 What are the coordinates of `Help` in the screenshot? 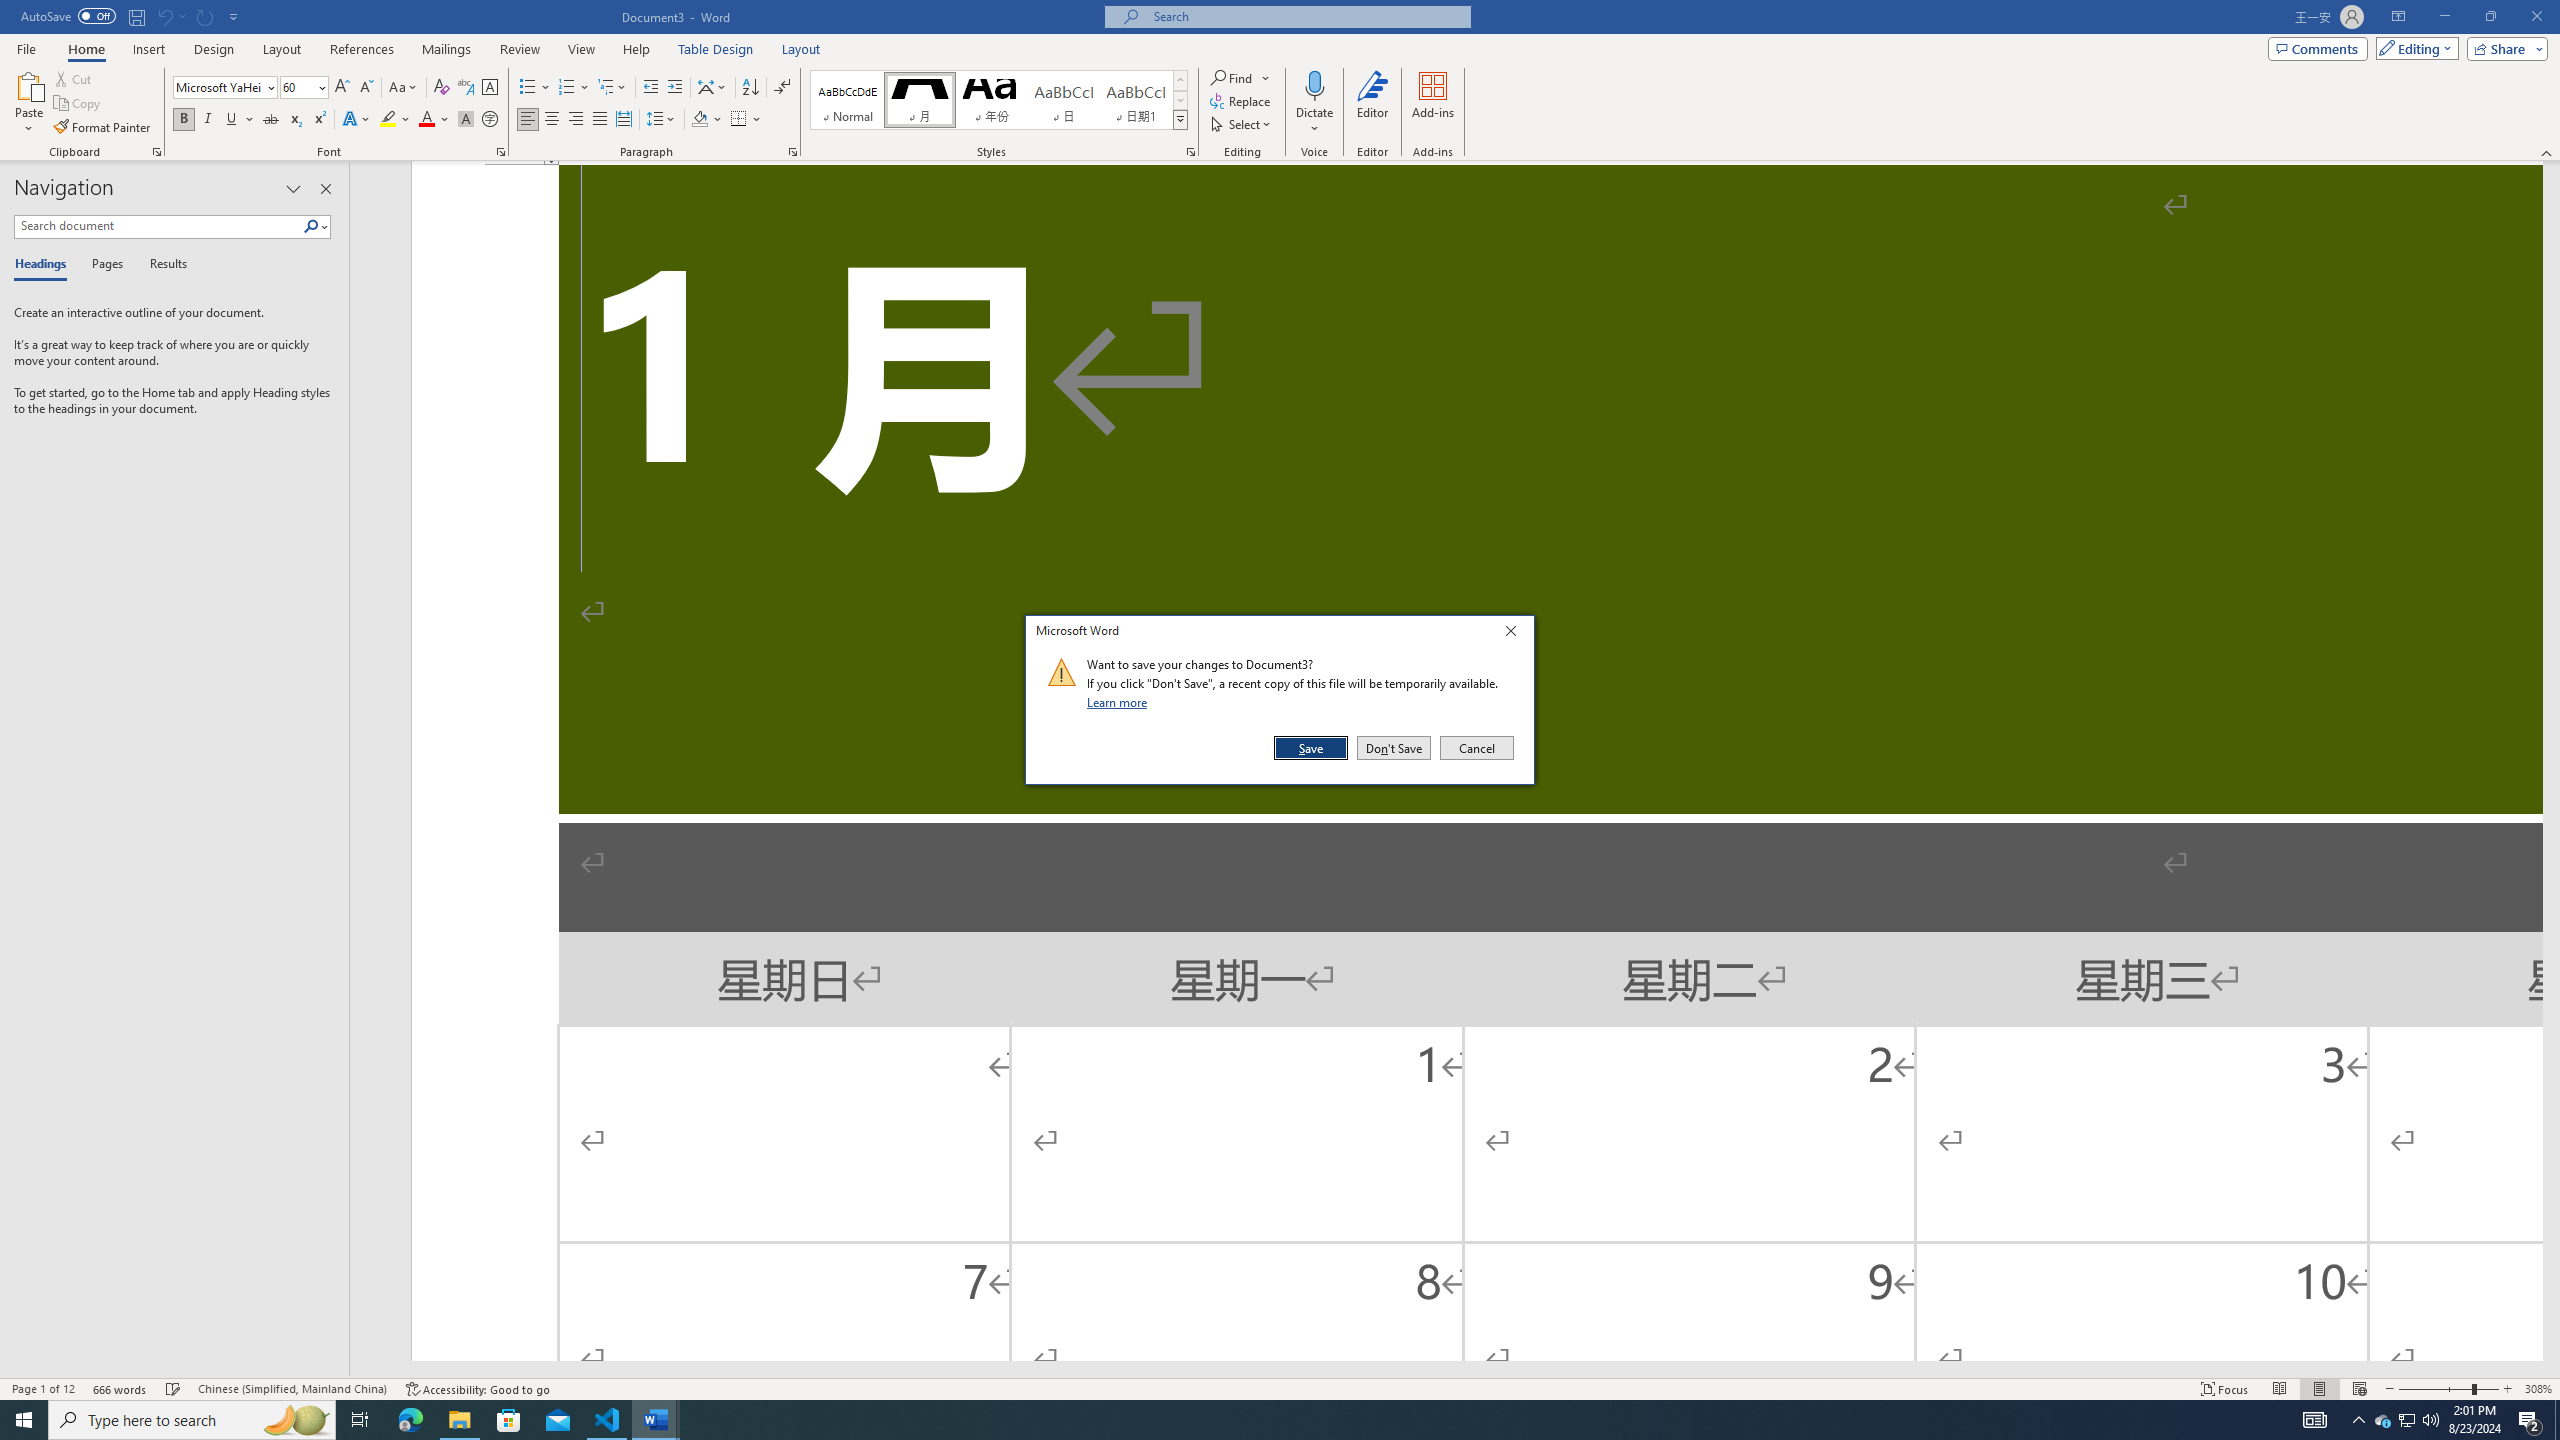 It's located at (636, 49).